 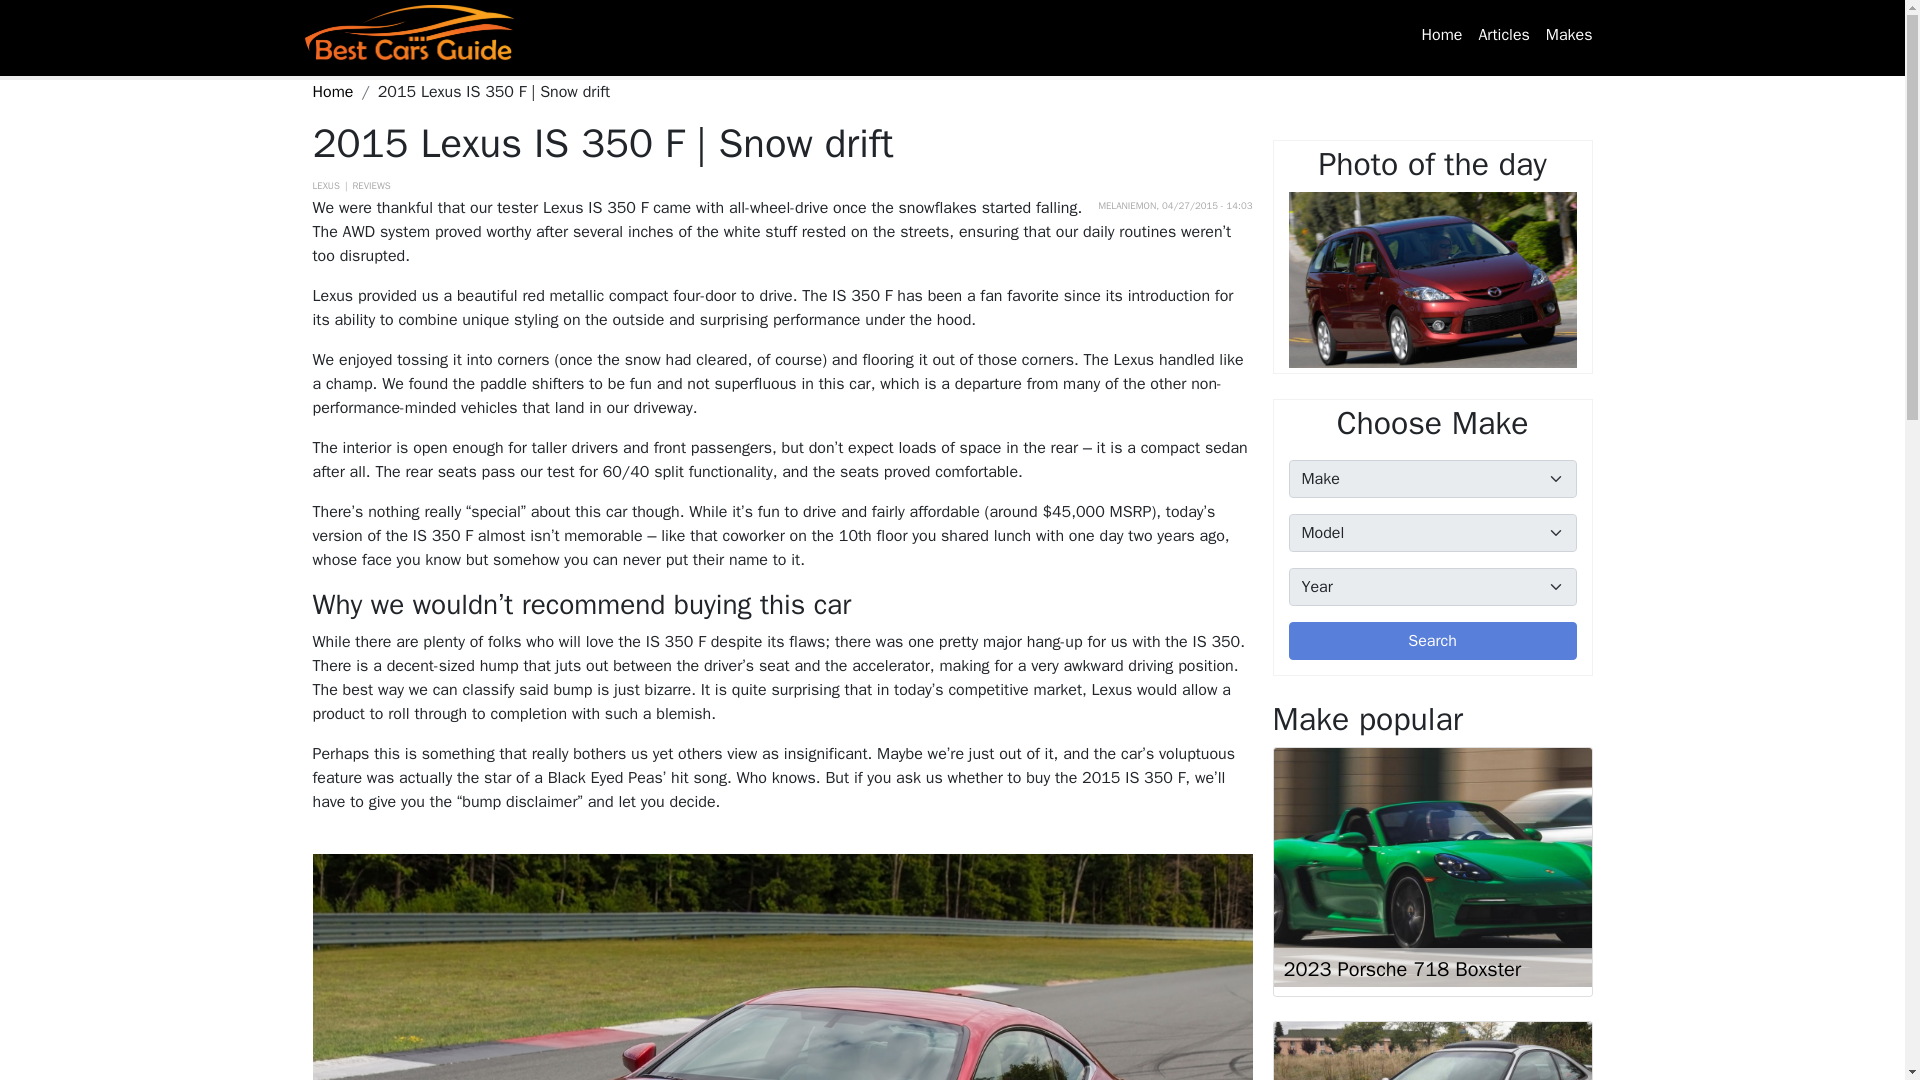 What do you see at coordinates (332, 92) in the screenshot?
I see `Home` at bounding box center [332, 92].